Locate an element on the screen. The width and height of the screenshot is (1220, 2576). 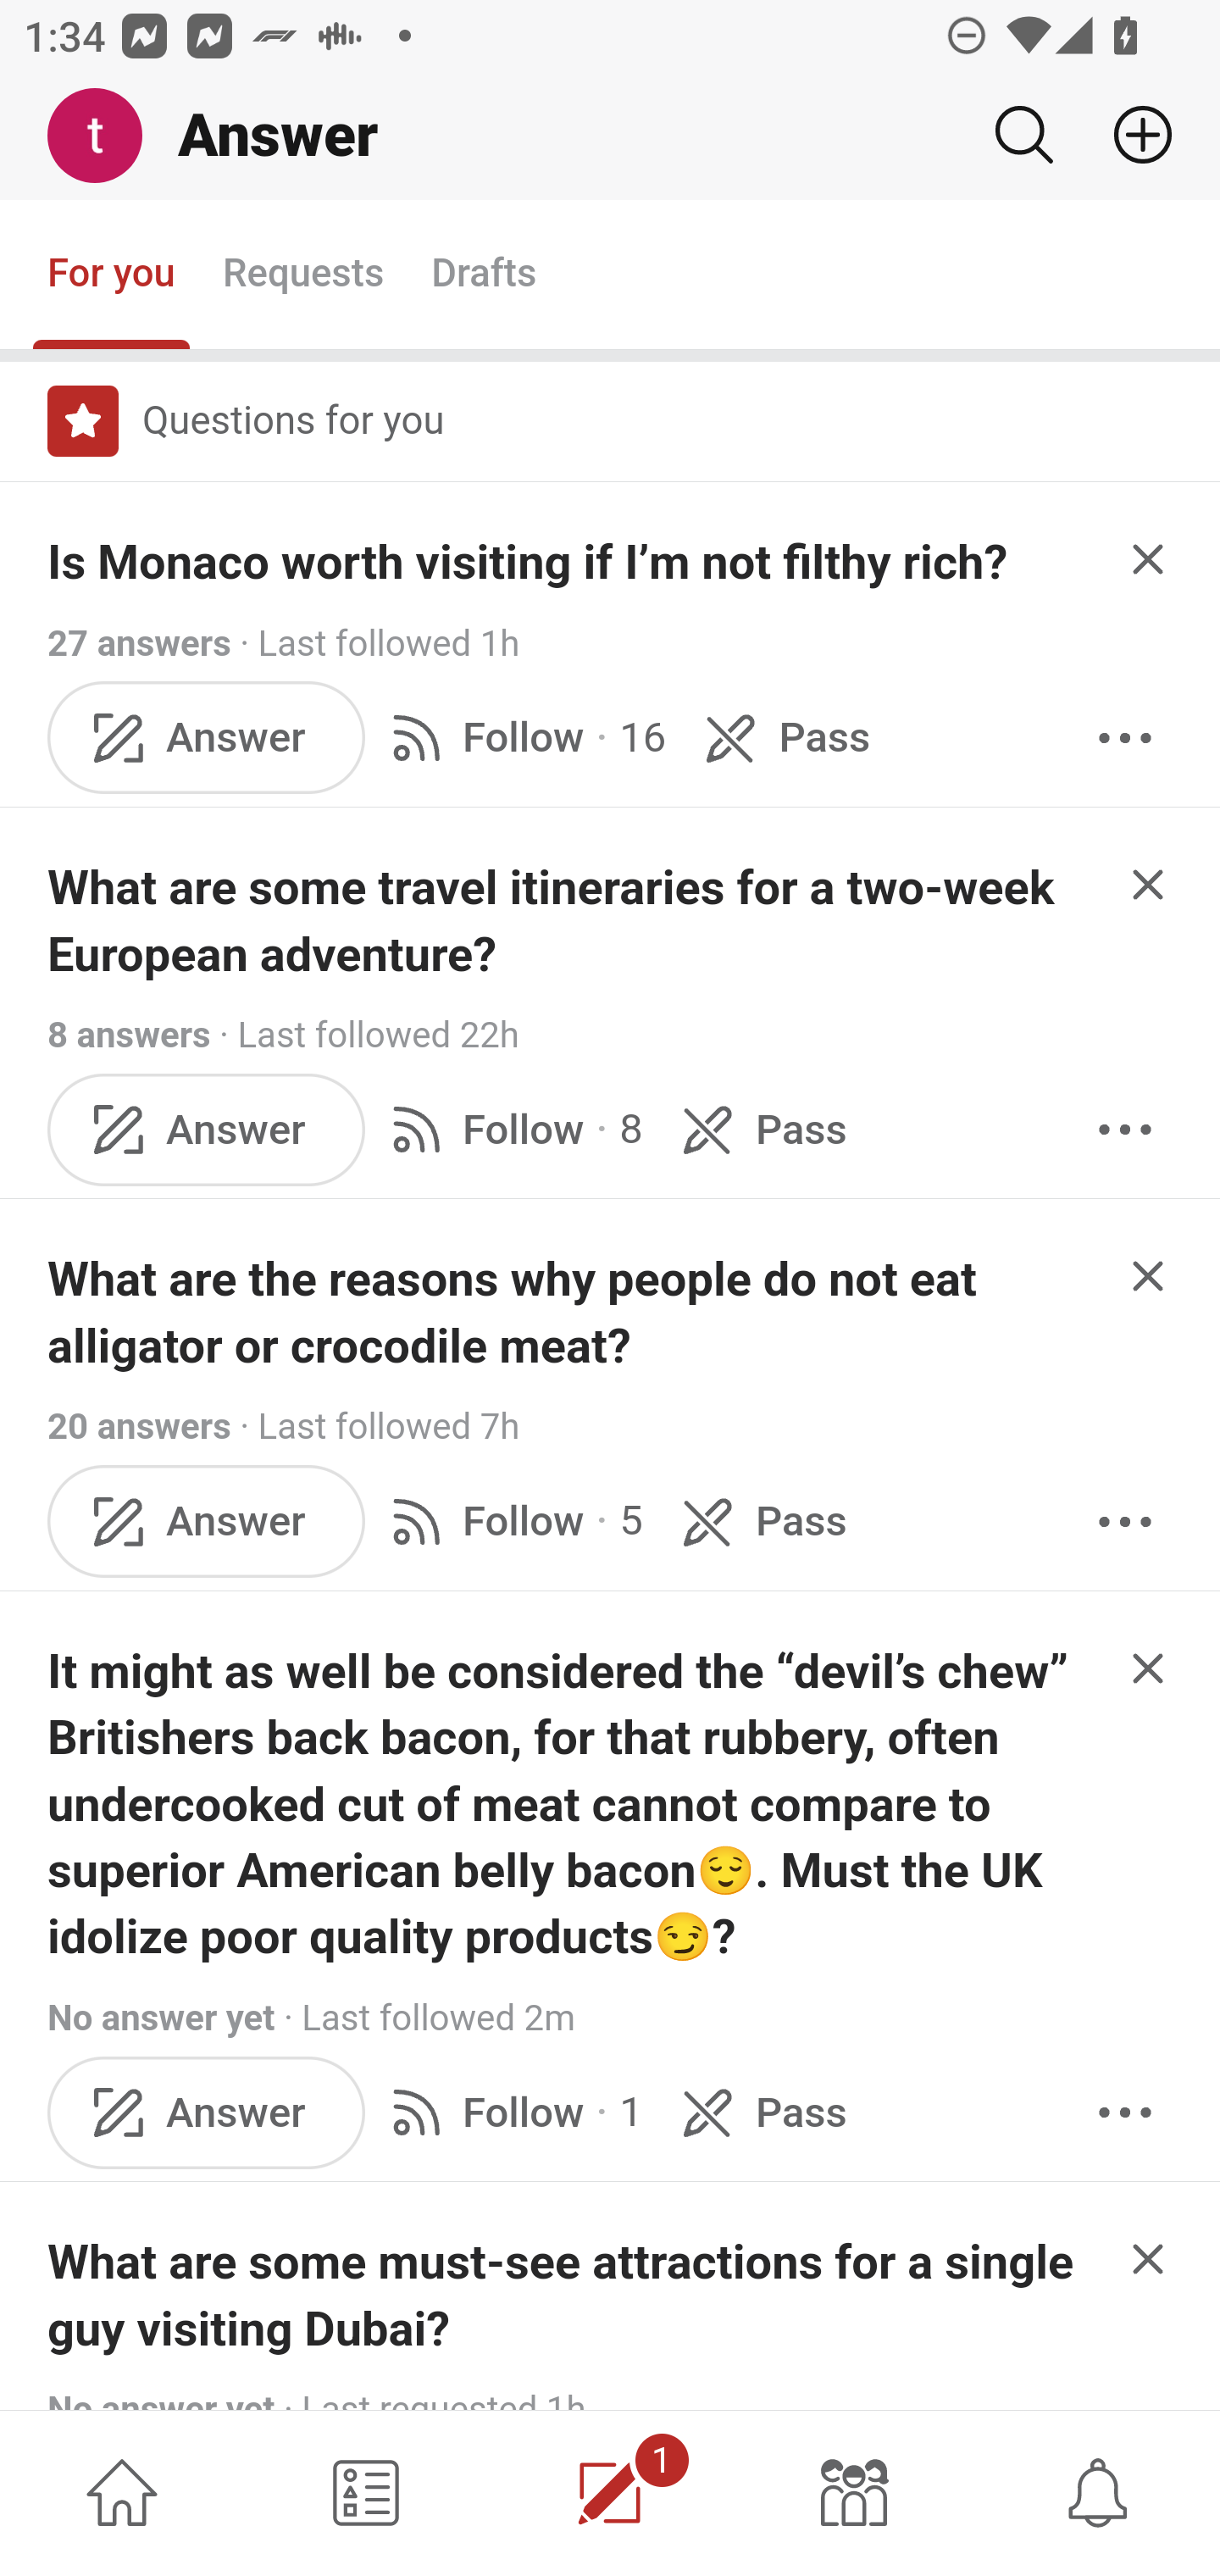
Drafts is located at coordinates (485, 275).